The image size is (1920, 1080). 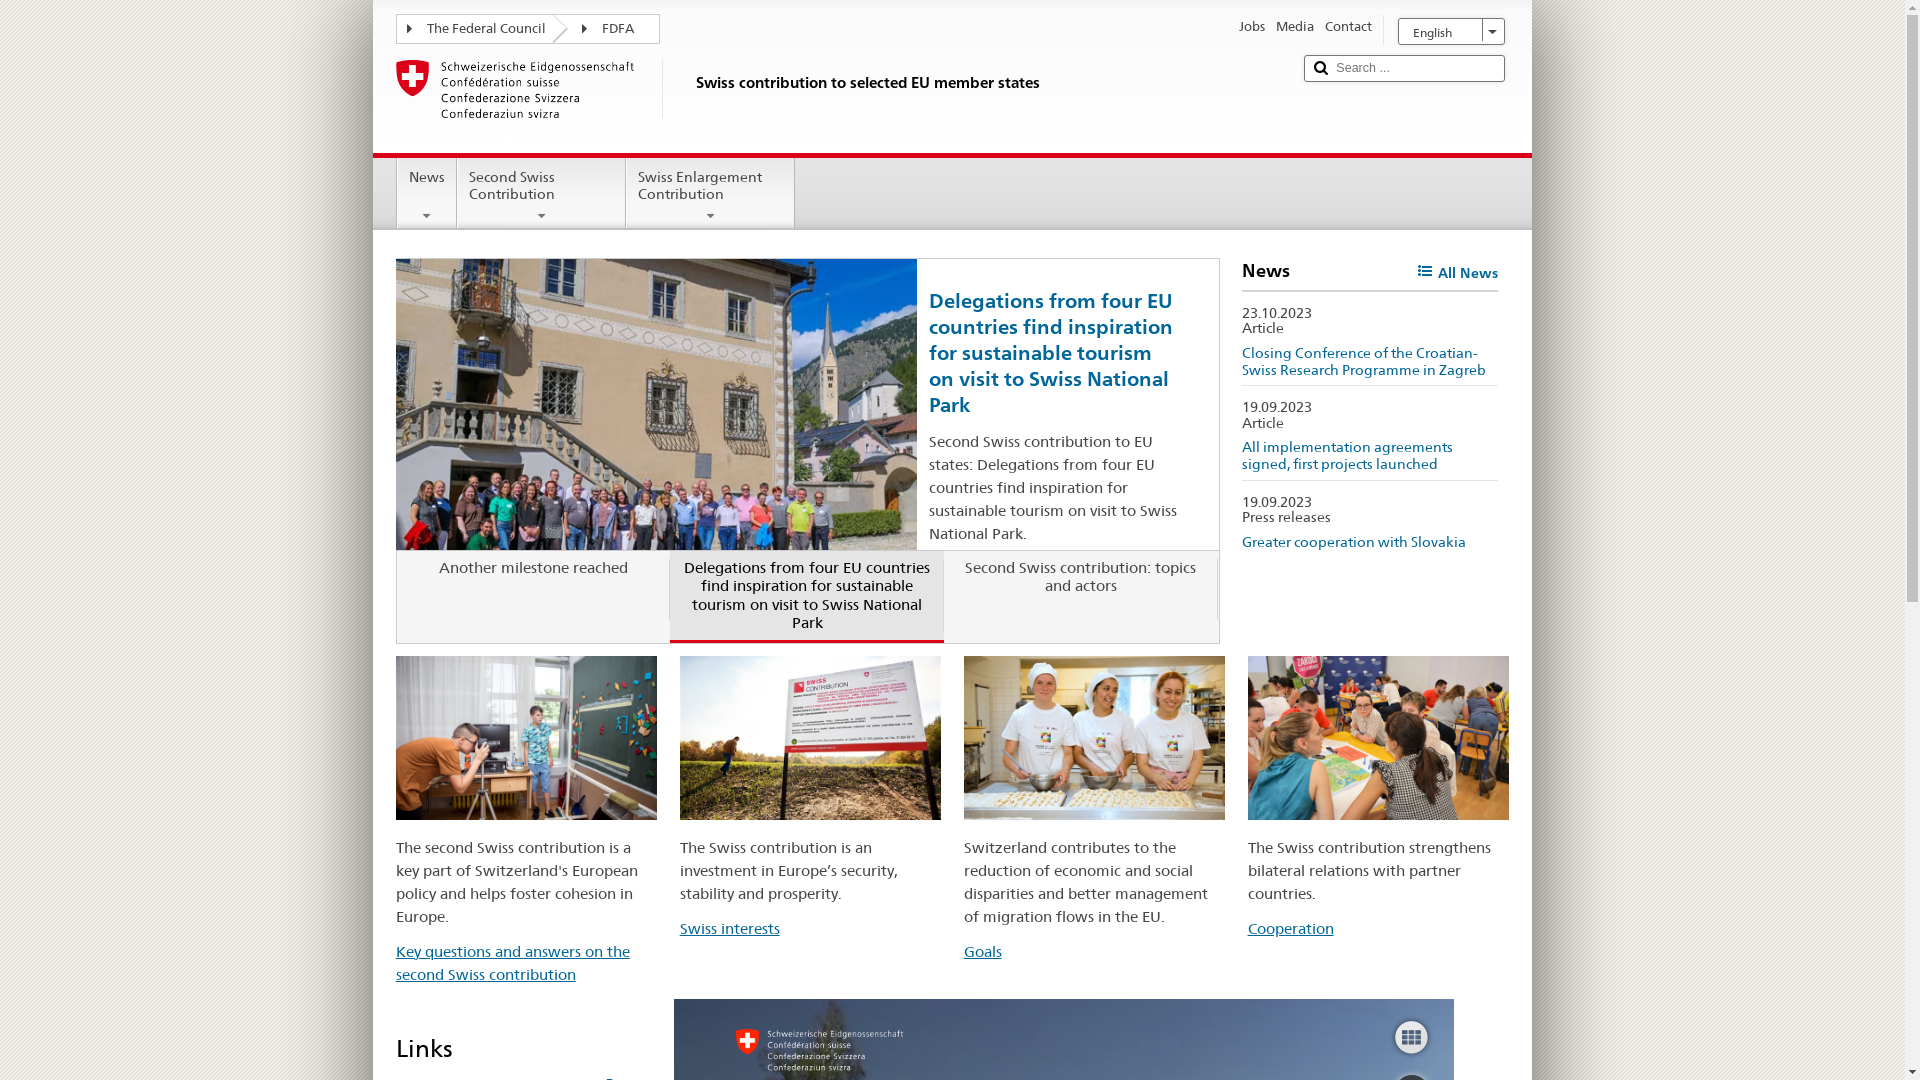 I want to click on Second Swiss contribution: topics and actors, so click(x=1081, y=590).